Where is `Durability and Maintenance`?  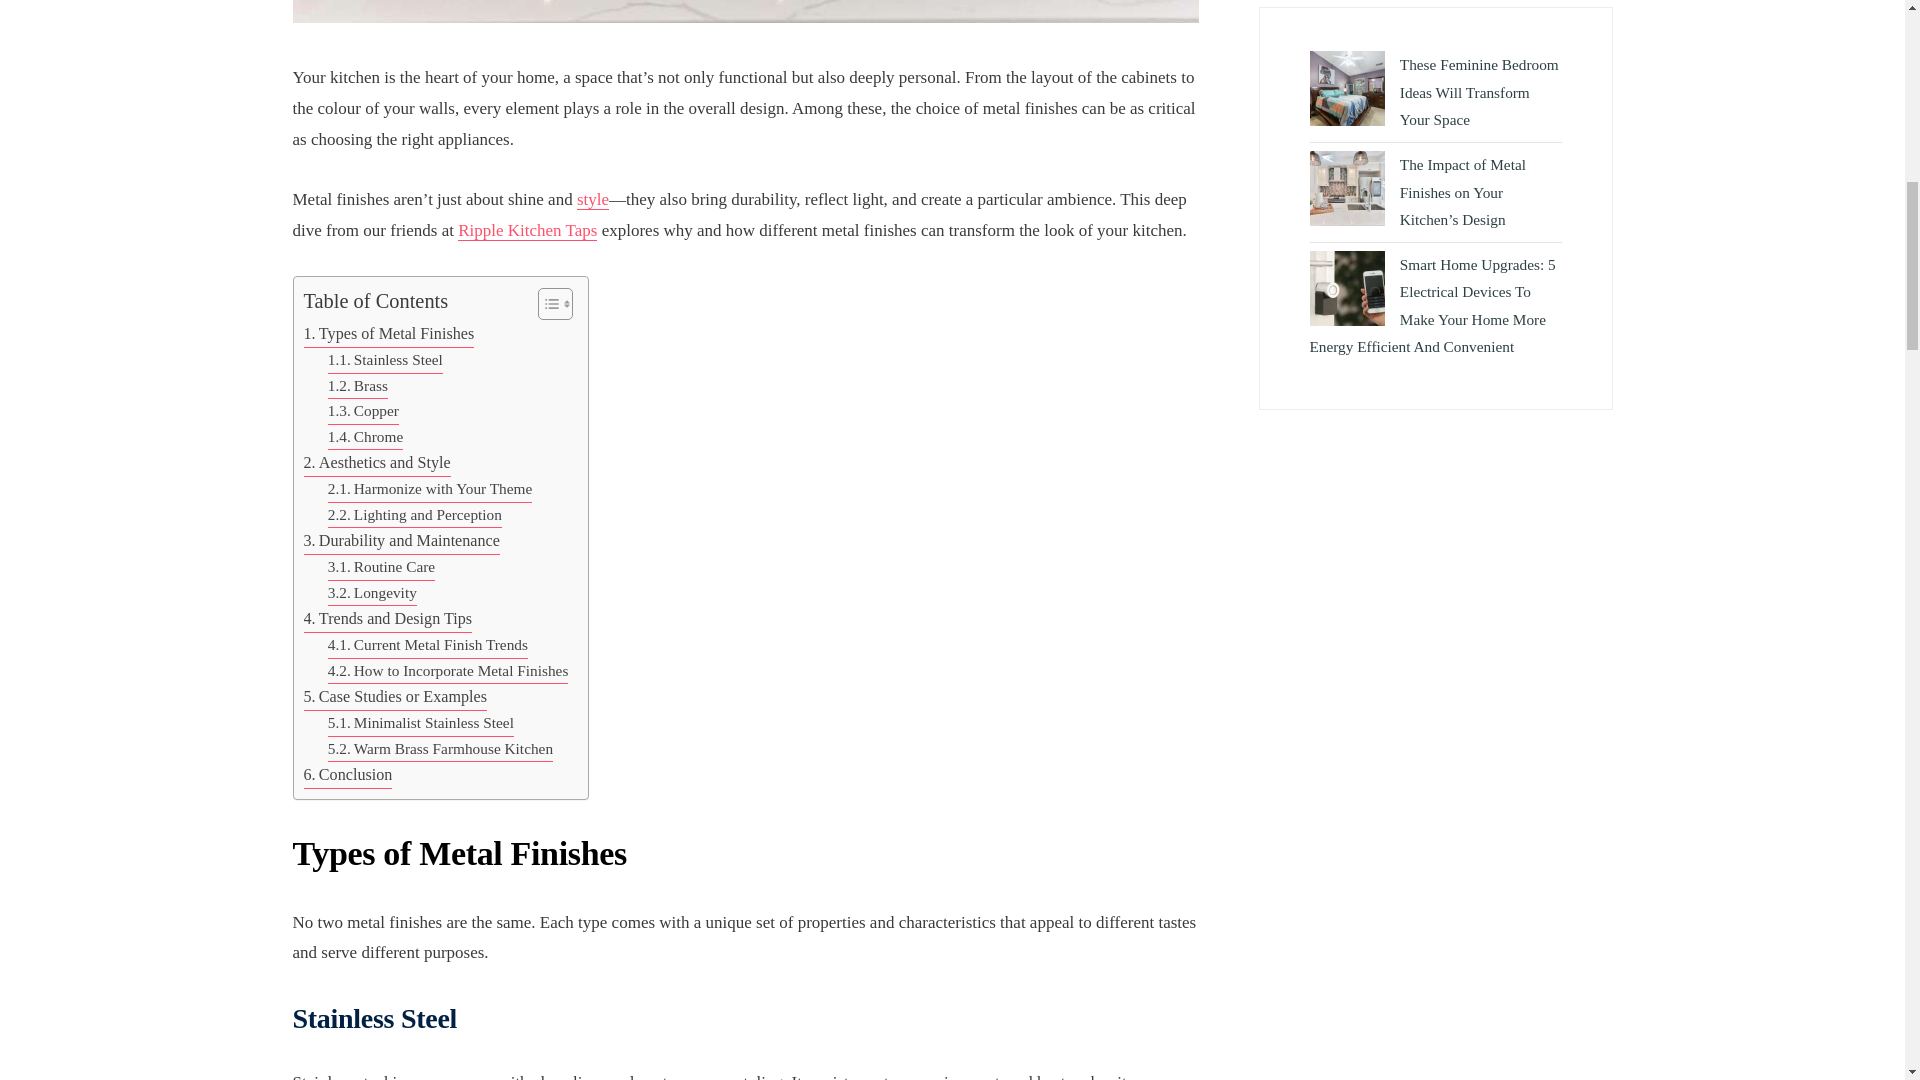 Durability and Maintenance is located at coordinates (401, 542).